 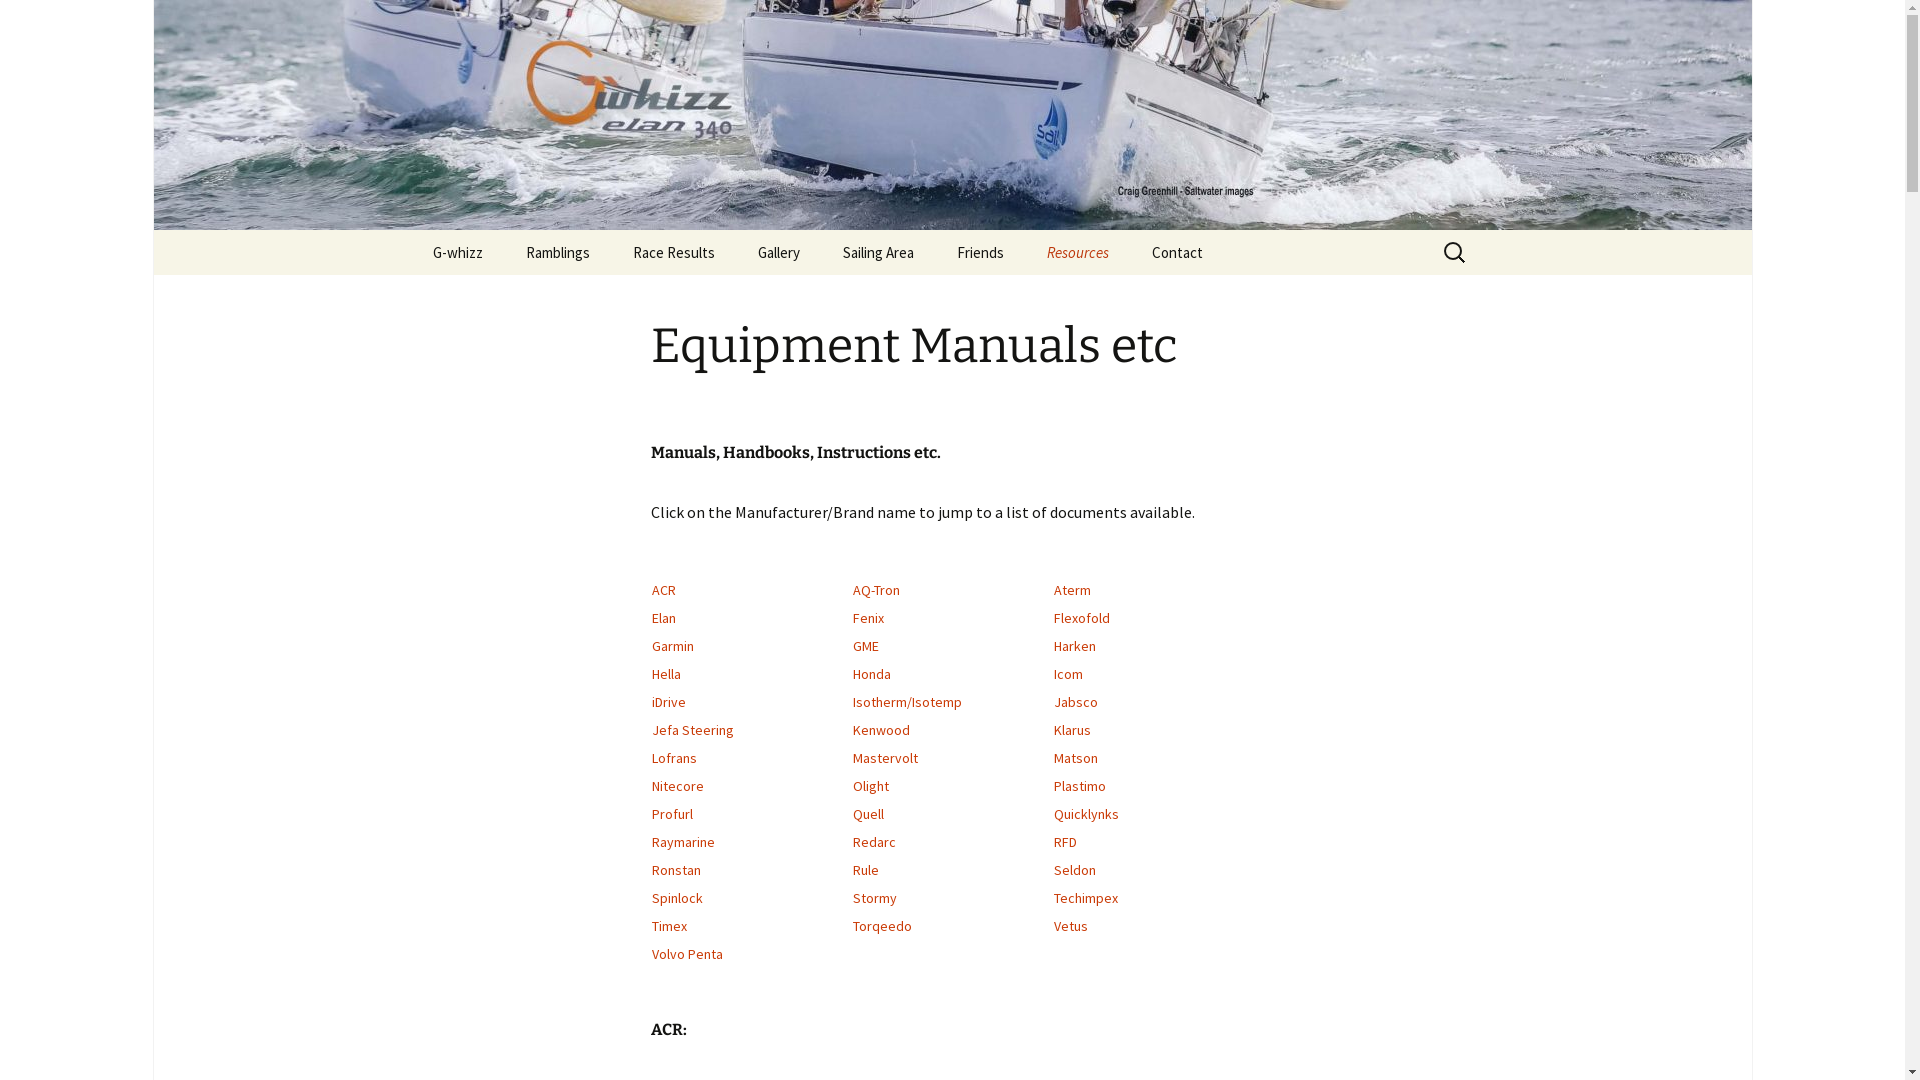 I want to click on Friends, so click(x=980, y=252).